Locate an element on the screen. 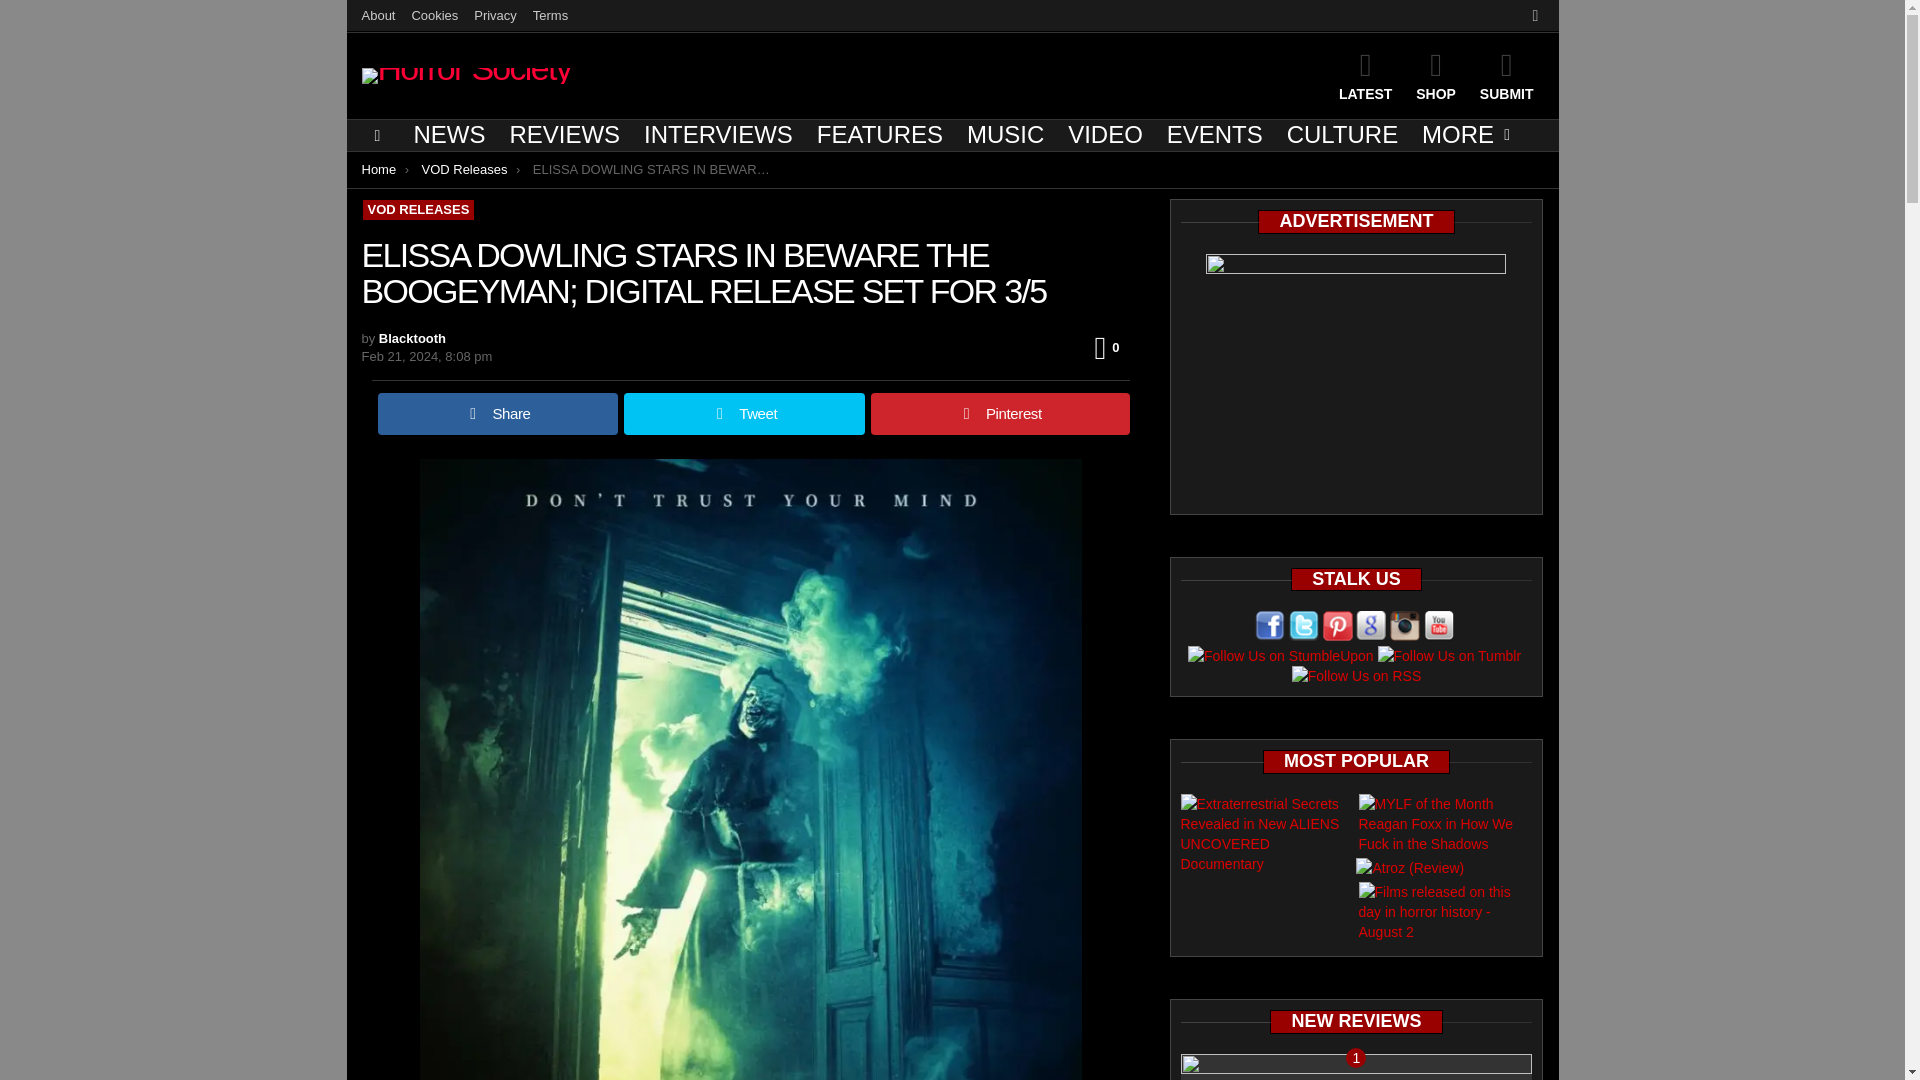  Cookies is located at coordinates (434, 16).